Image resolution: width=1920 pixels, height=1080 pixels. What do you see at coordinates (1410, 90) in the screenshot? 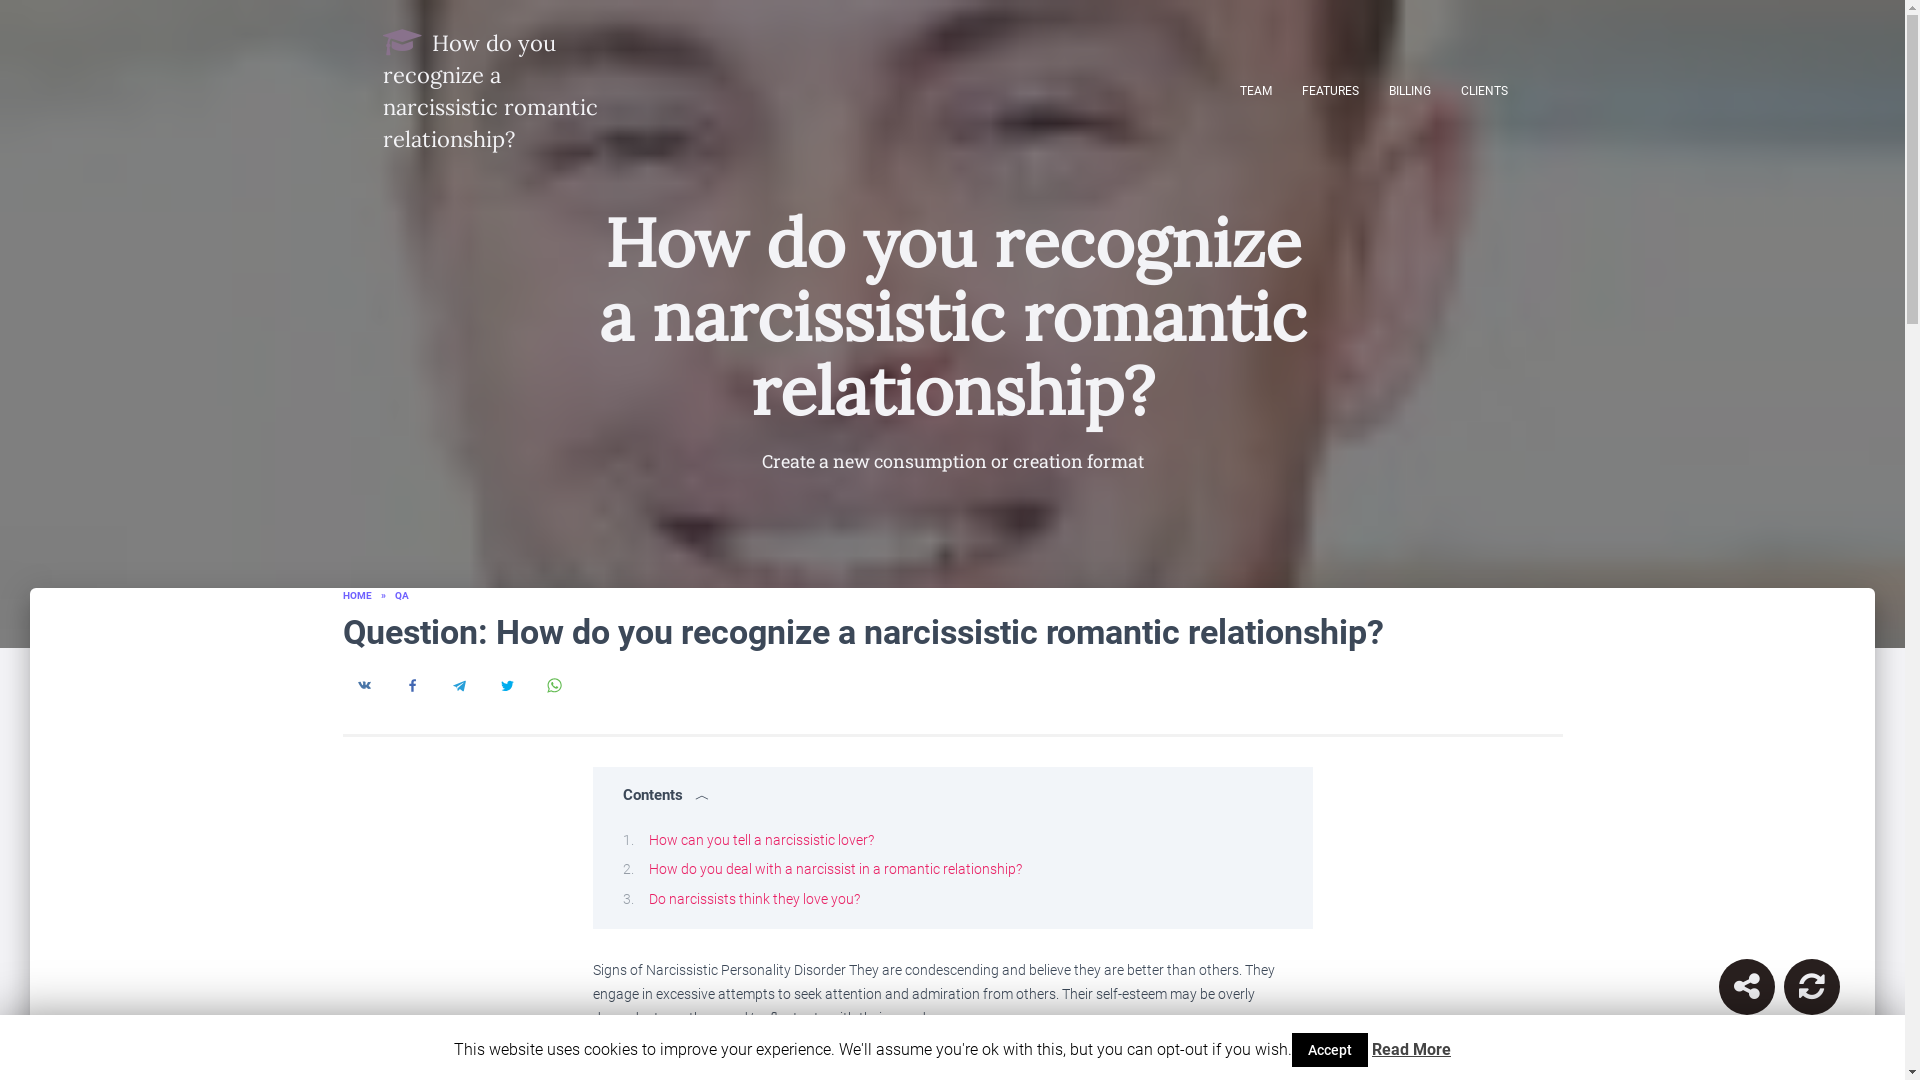
I see `Billing` at bounding box center [1410, 90].